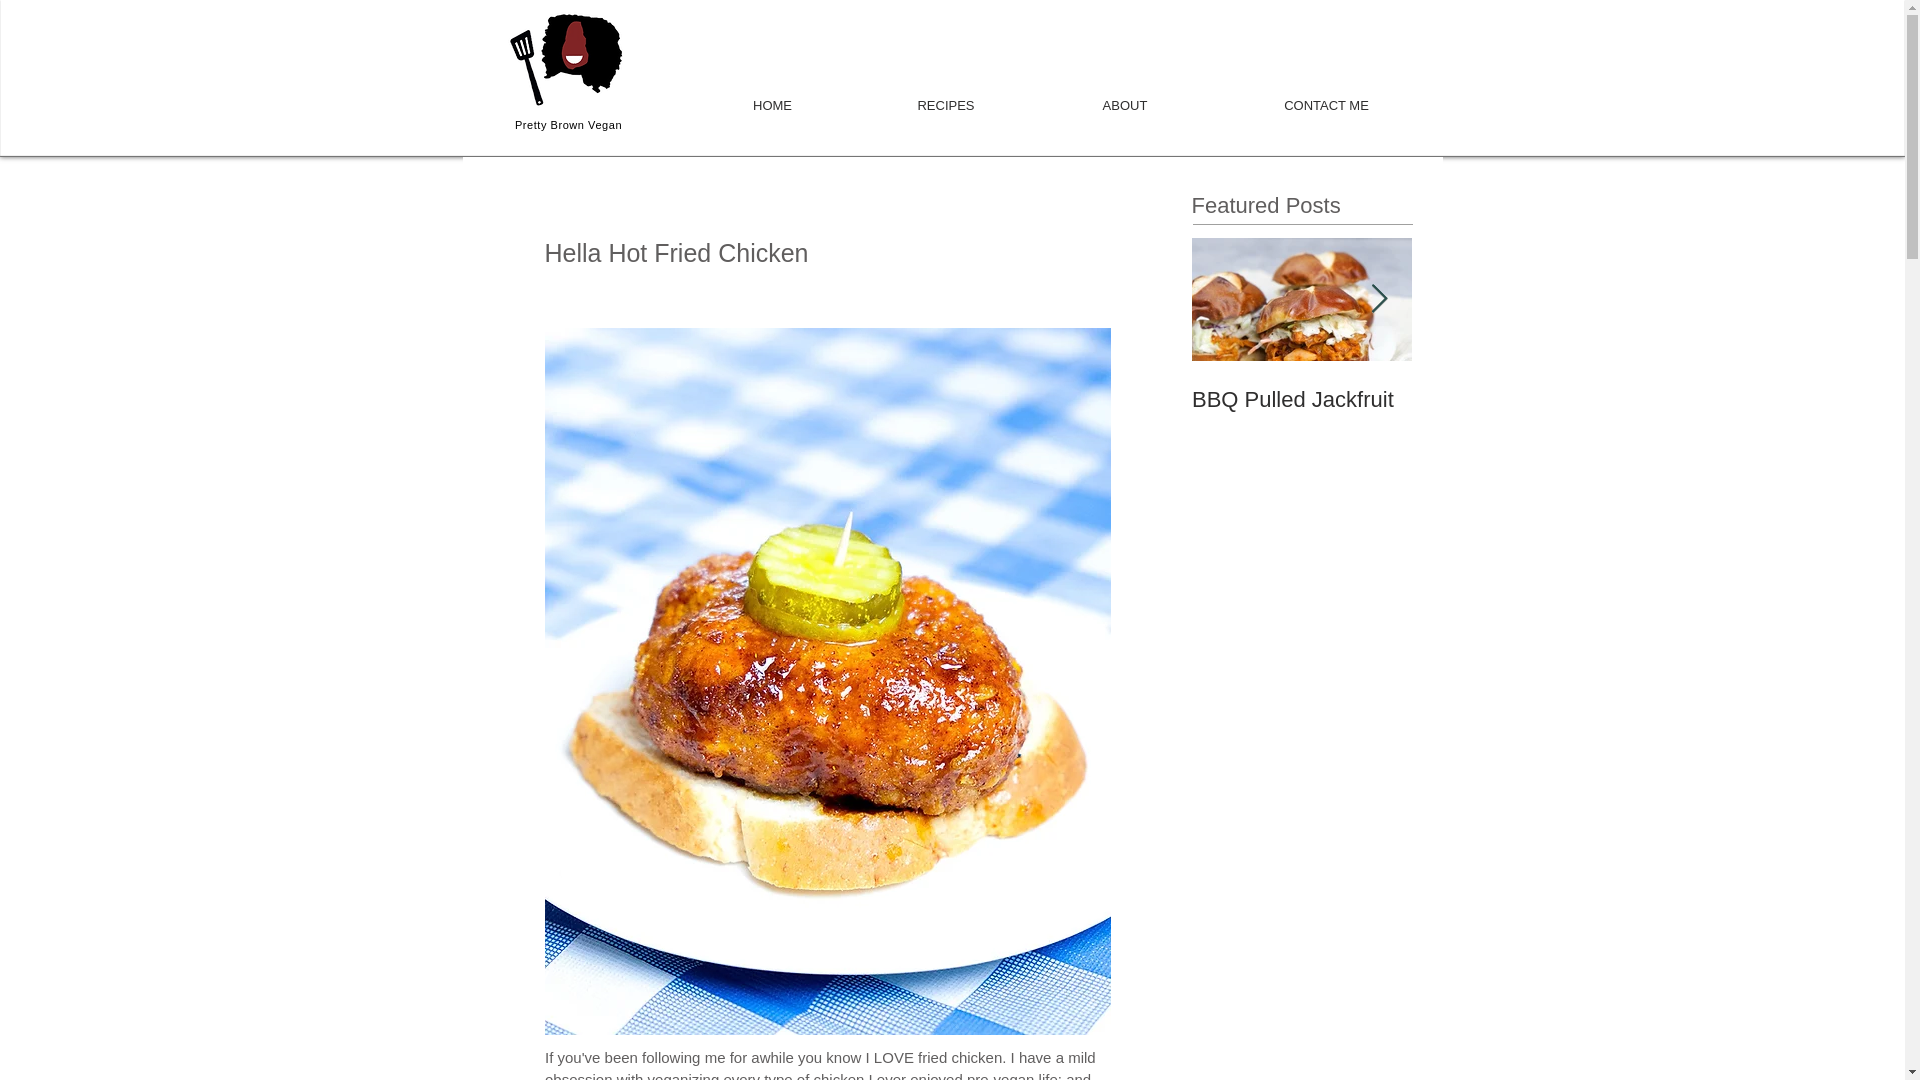 The height and width of the screenshot is (1080, 1920). Describe the element at coordinates (772, 96) in the screenshot. I see `HOME` at that location.